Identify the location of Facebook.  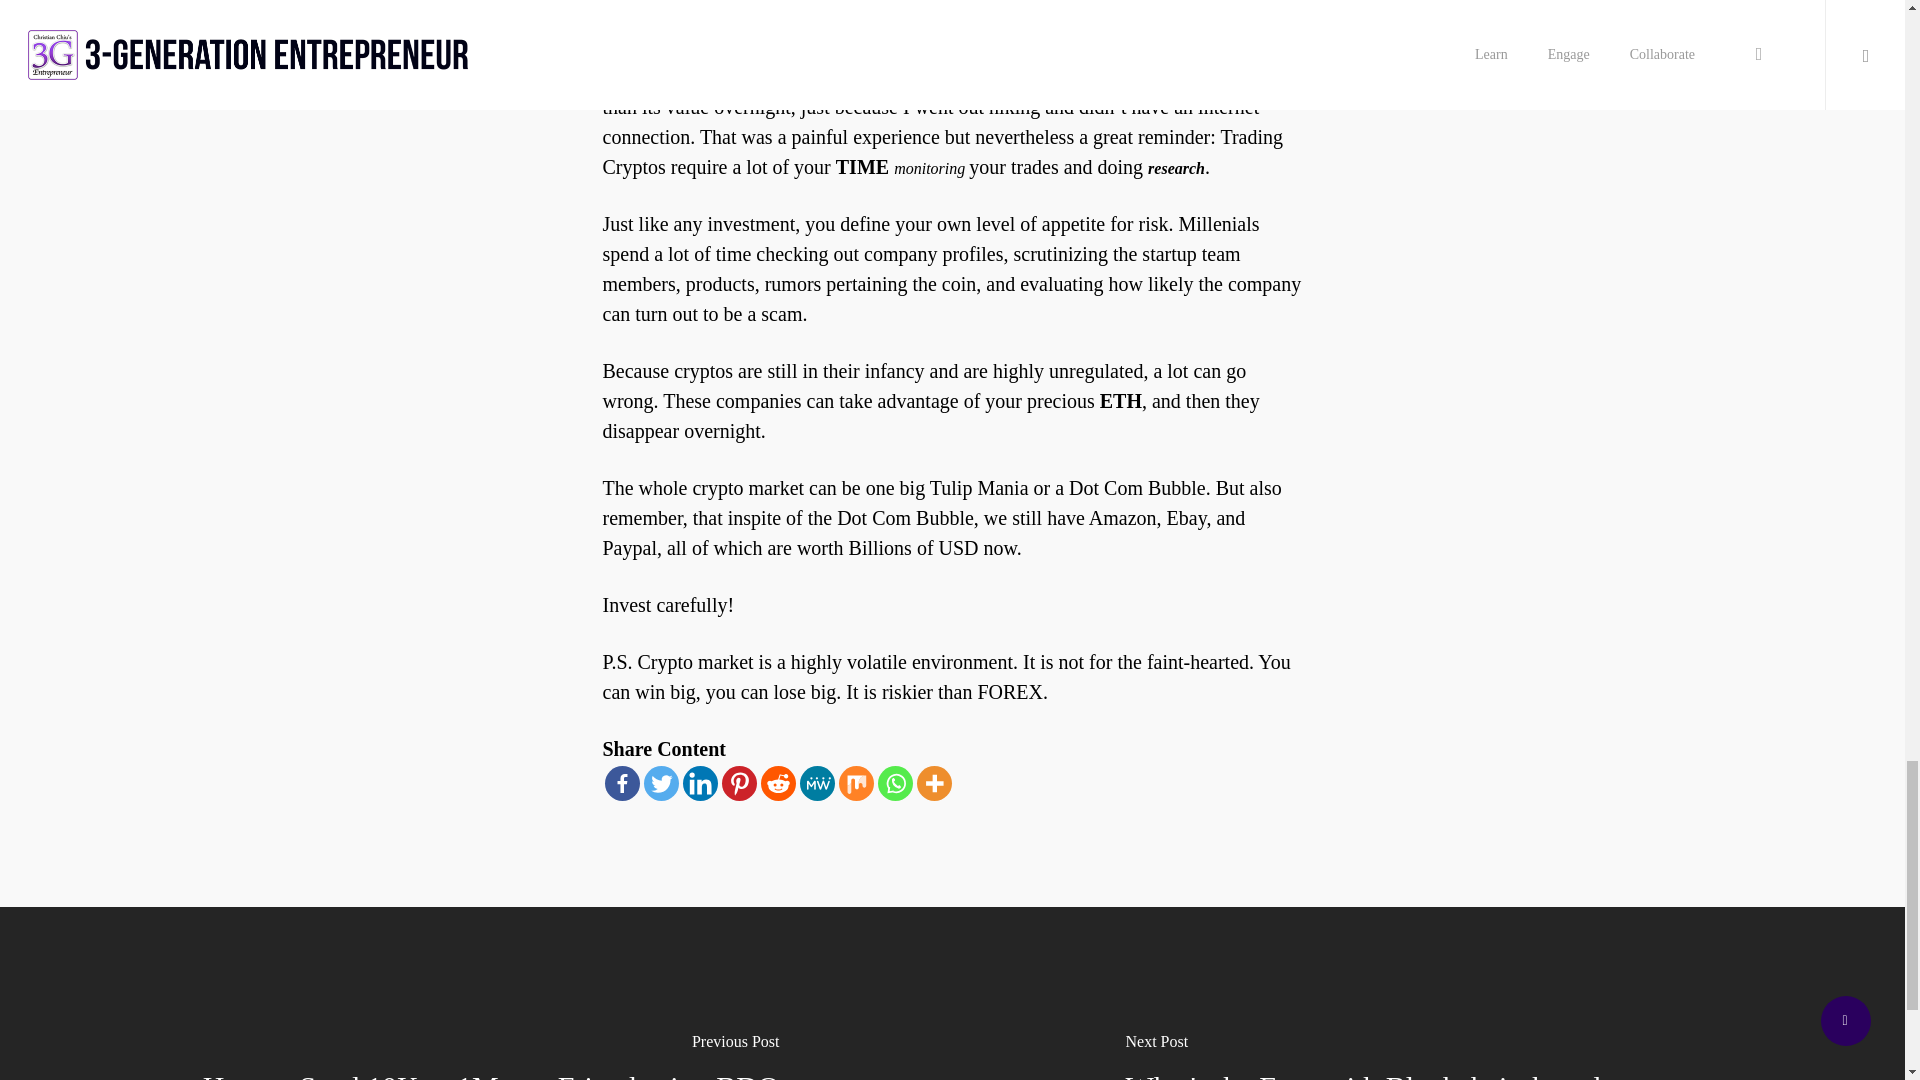
(622, 783).